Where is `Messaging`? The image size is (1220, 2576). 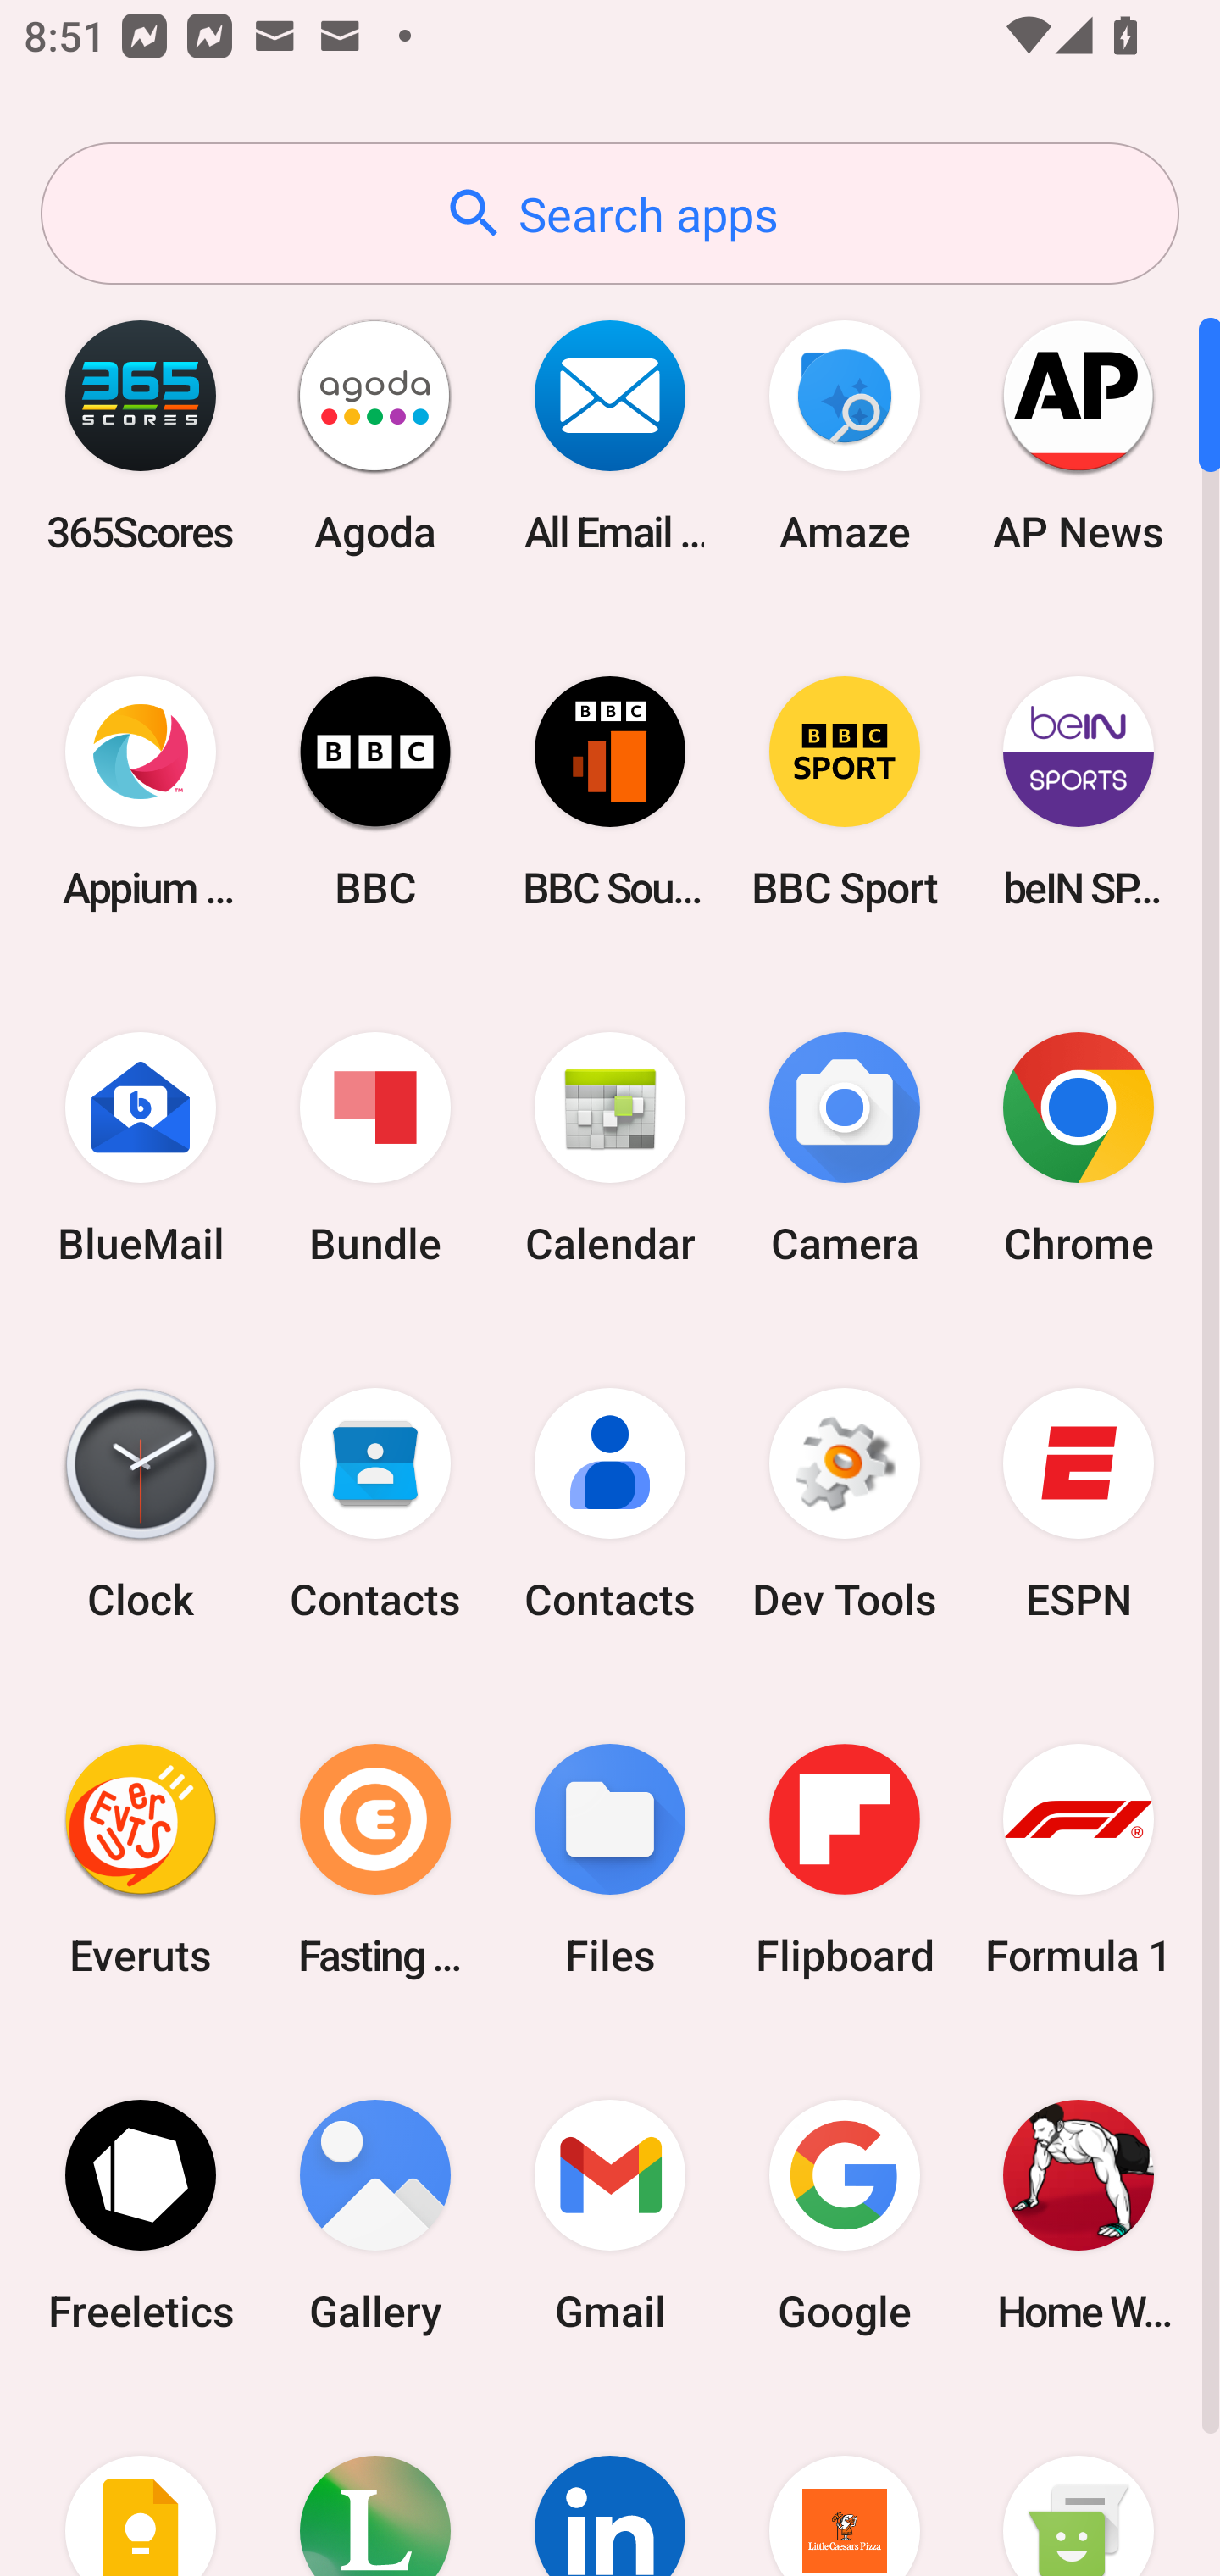 Messaging is located at coordinates (1079, 2484).